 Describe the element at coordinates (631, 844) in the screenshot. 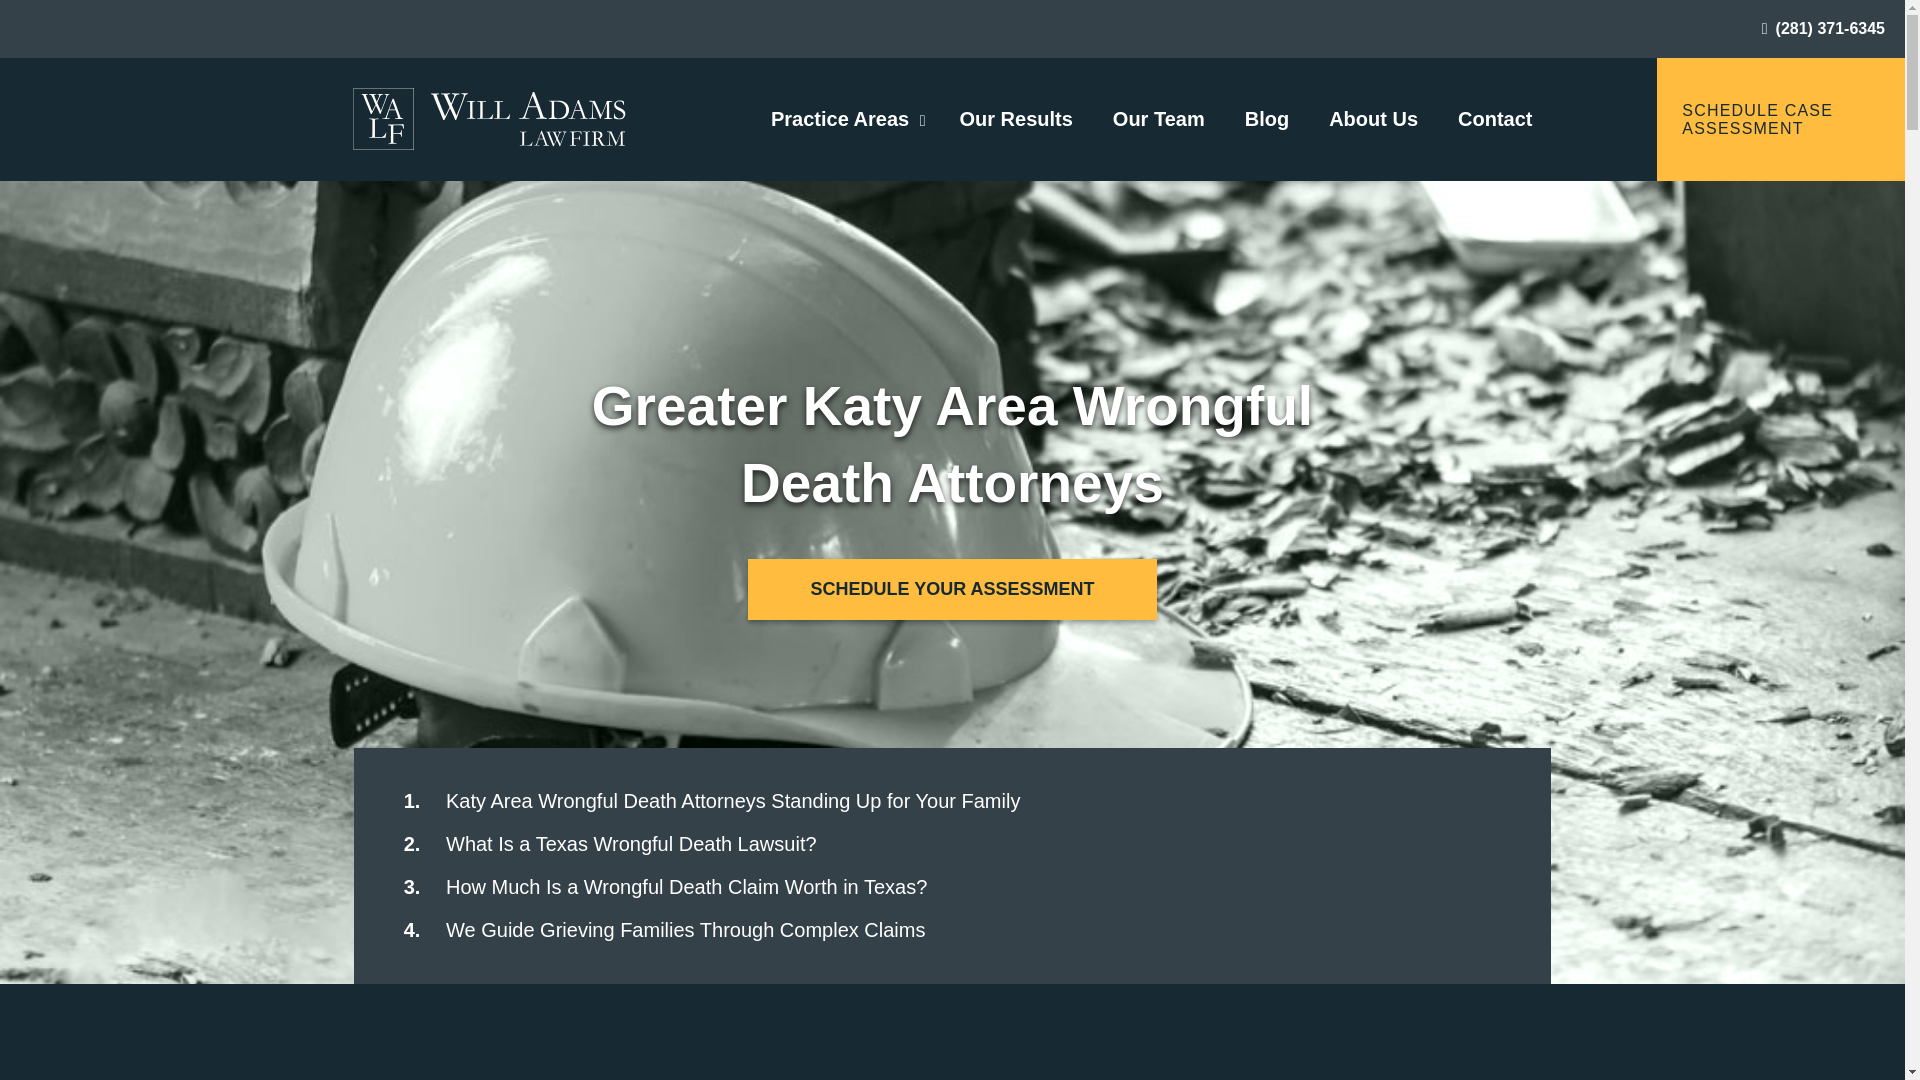

I see `What Is a Texas Wrongful Death Lawsuit?` at that location.